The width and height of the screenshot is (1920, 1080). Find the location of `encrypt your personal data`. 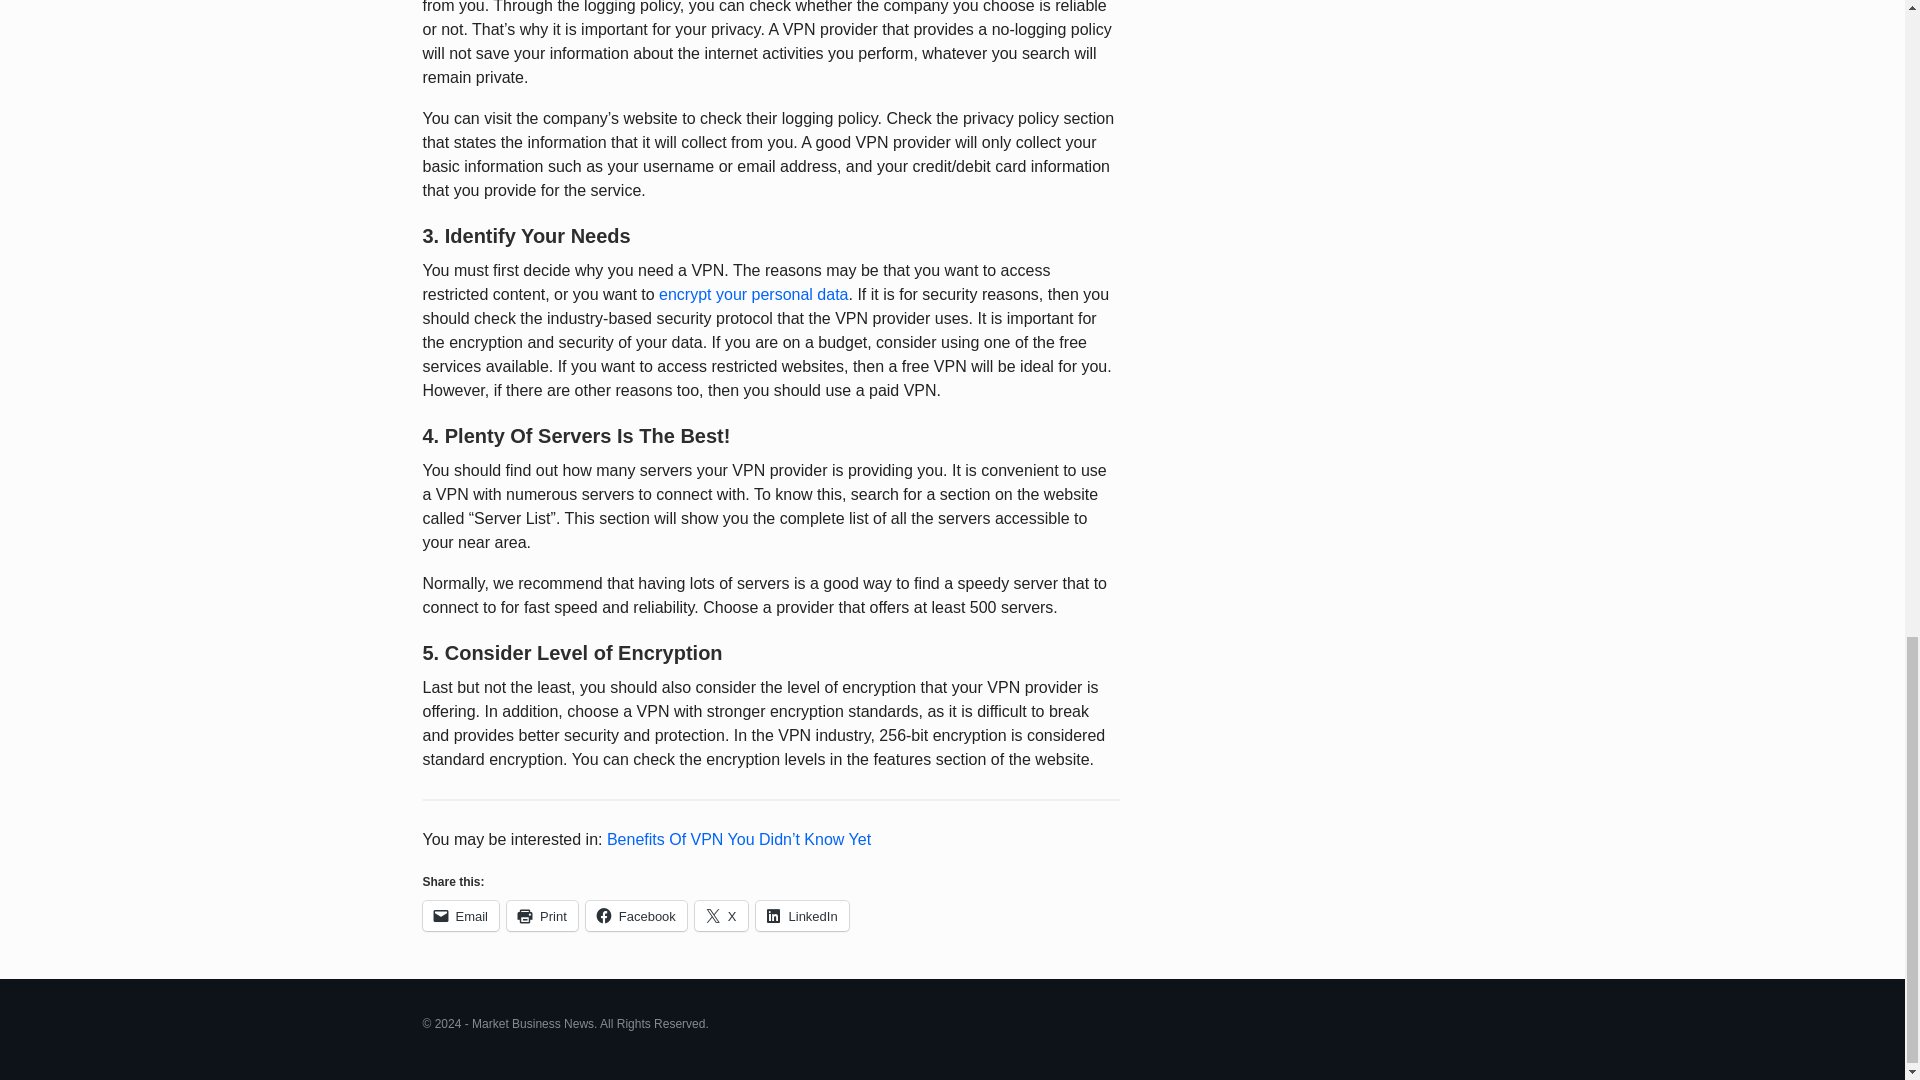

encrypt your personal data is located at coordinates (753, 294).